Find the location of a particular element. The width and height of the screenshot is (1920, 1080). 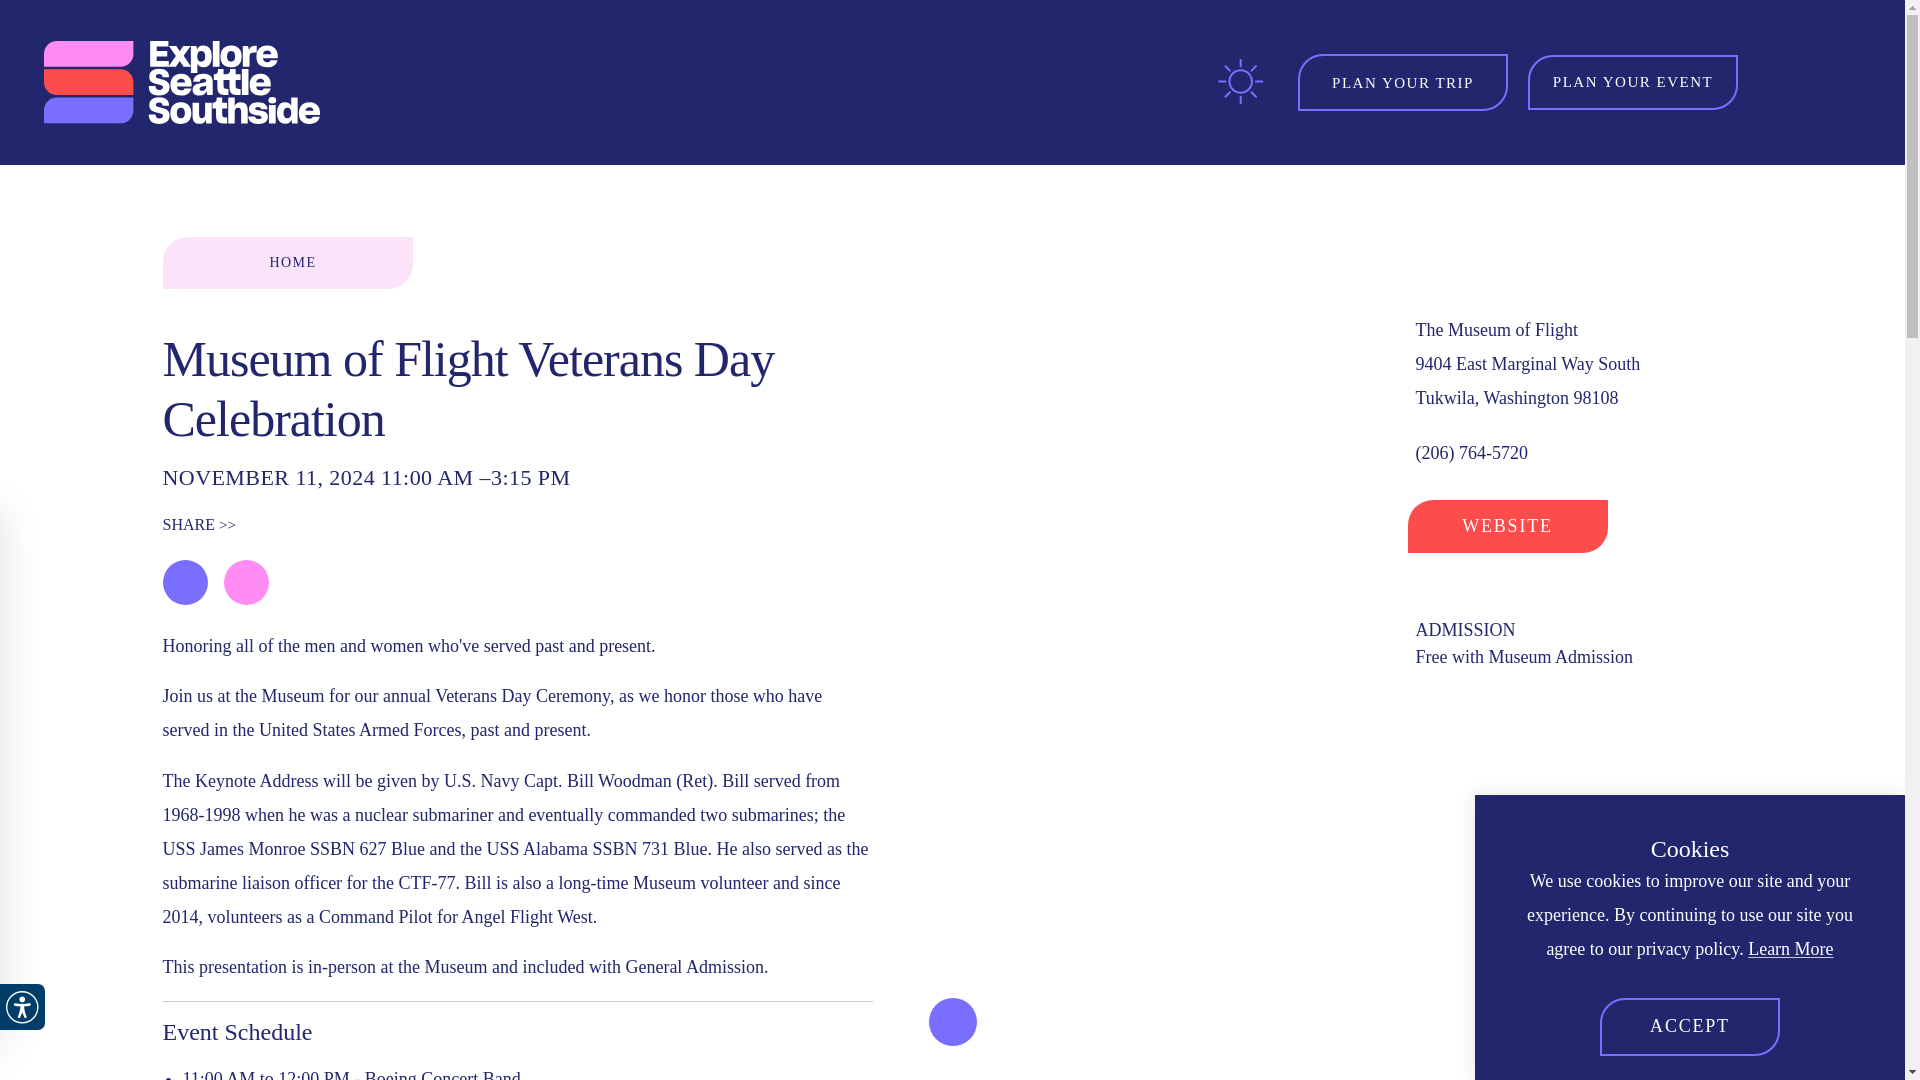

PLAN YOUR TRIP is located at coordinates (1402, 83).